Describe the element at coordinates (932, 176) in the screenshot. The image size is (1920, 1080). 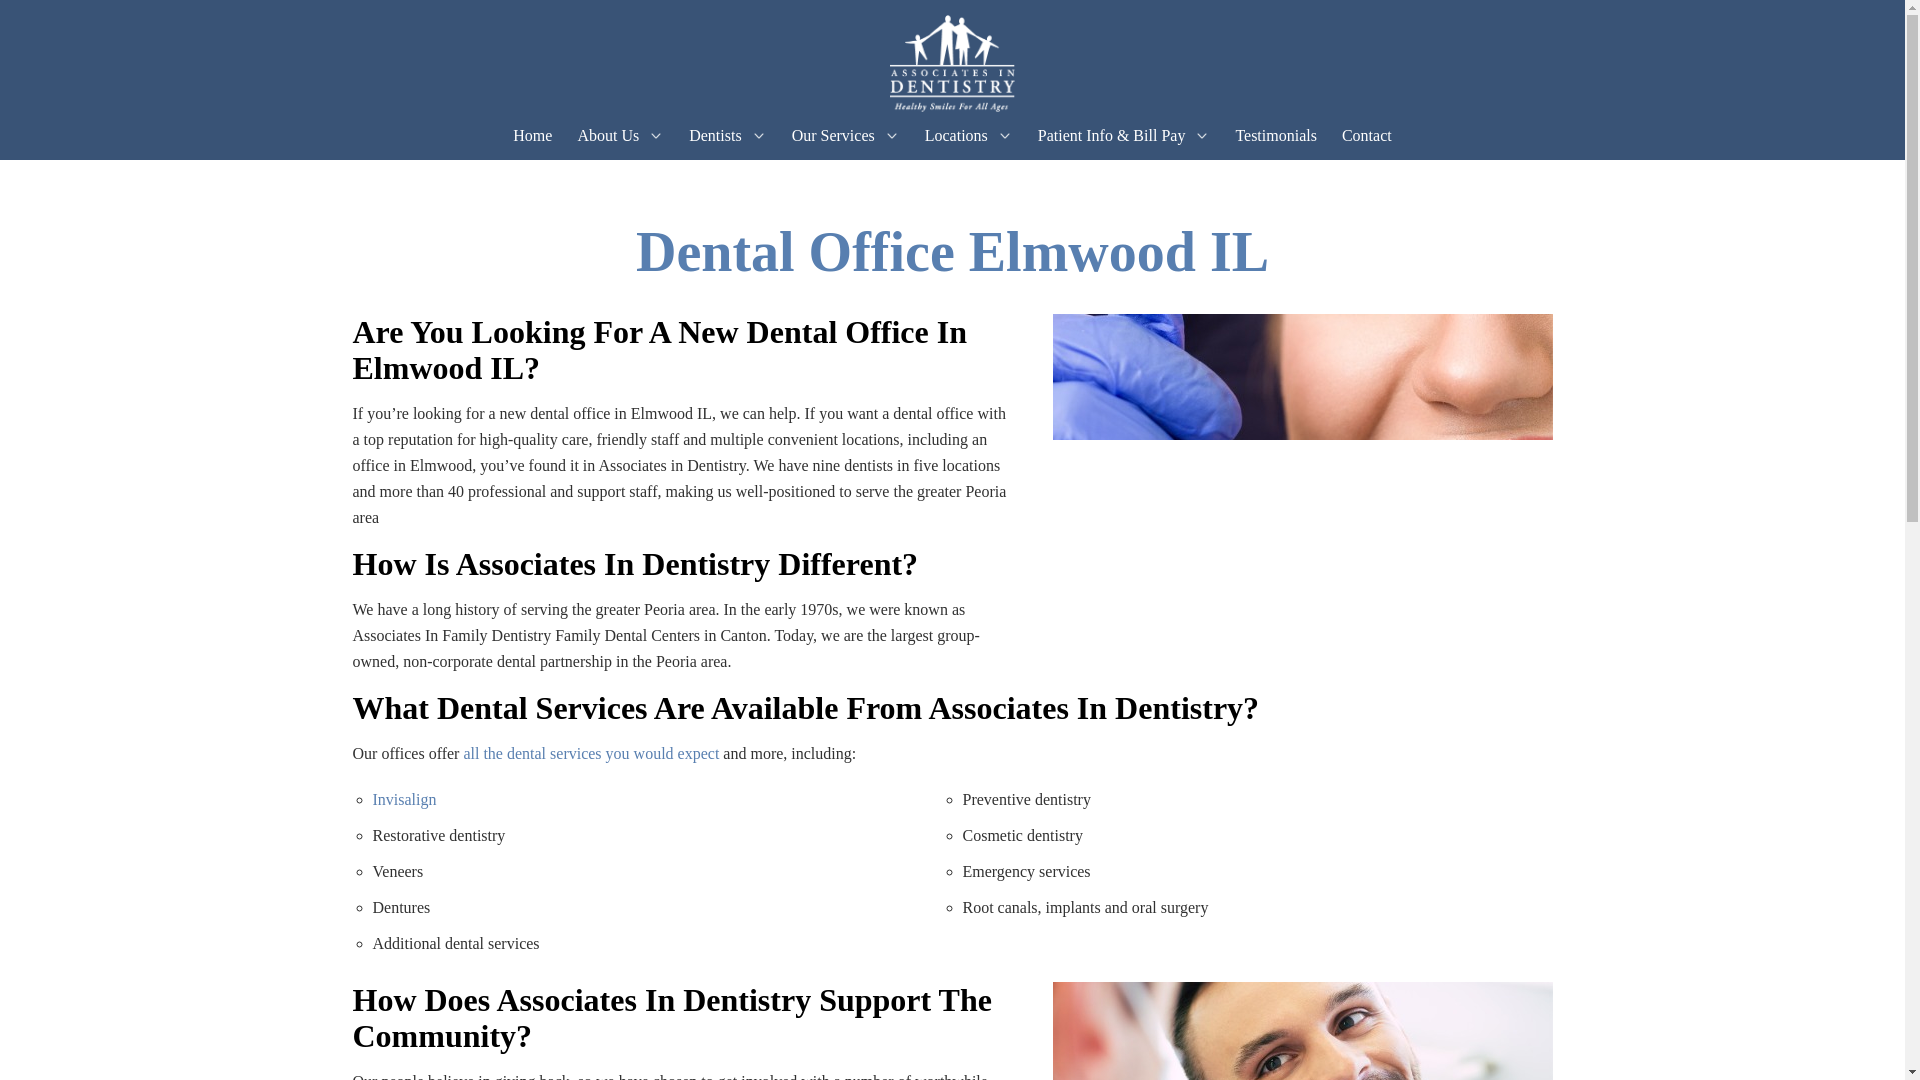
I see `Invisalign` at that location.